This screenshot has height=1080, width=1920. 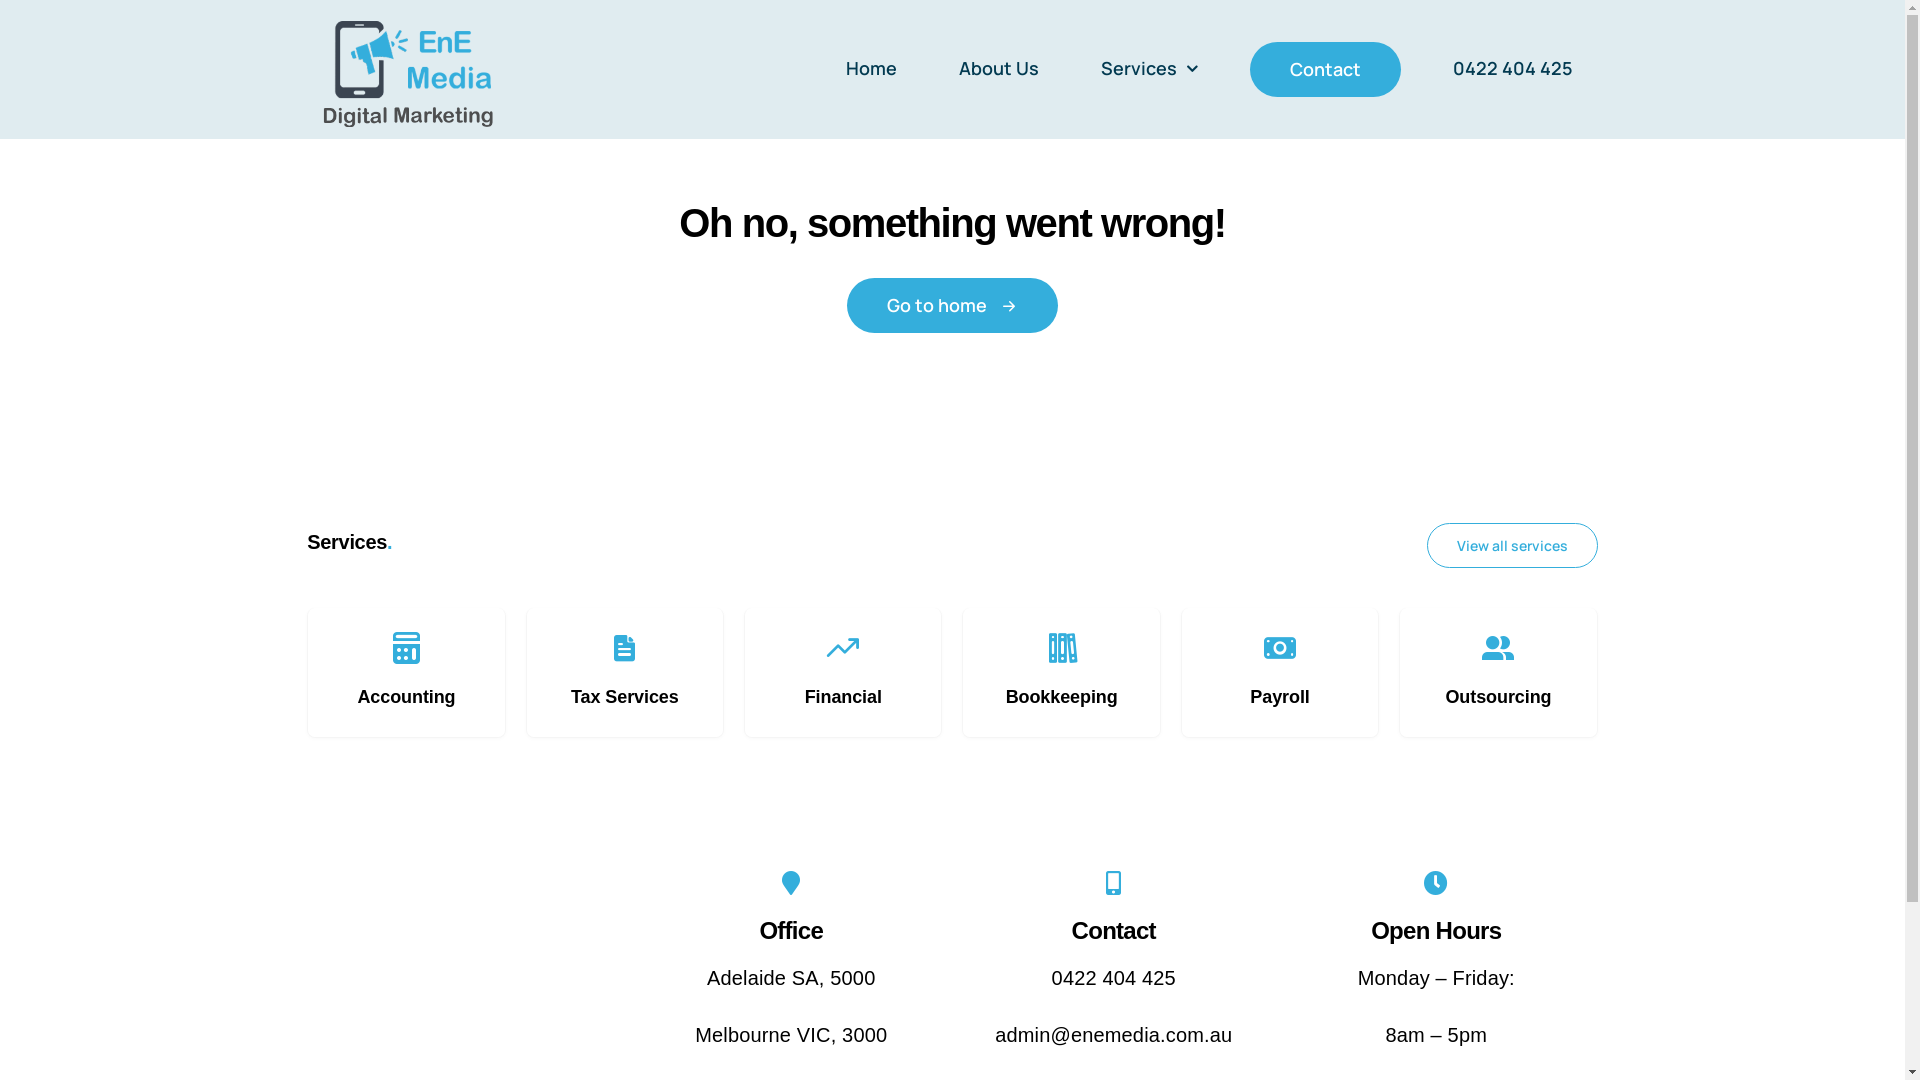 I want to click on View all services, so click(x=1512, y=546).